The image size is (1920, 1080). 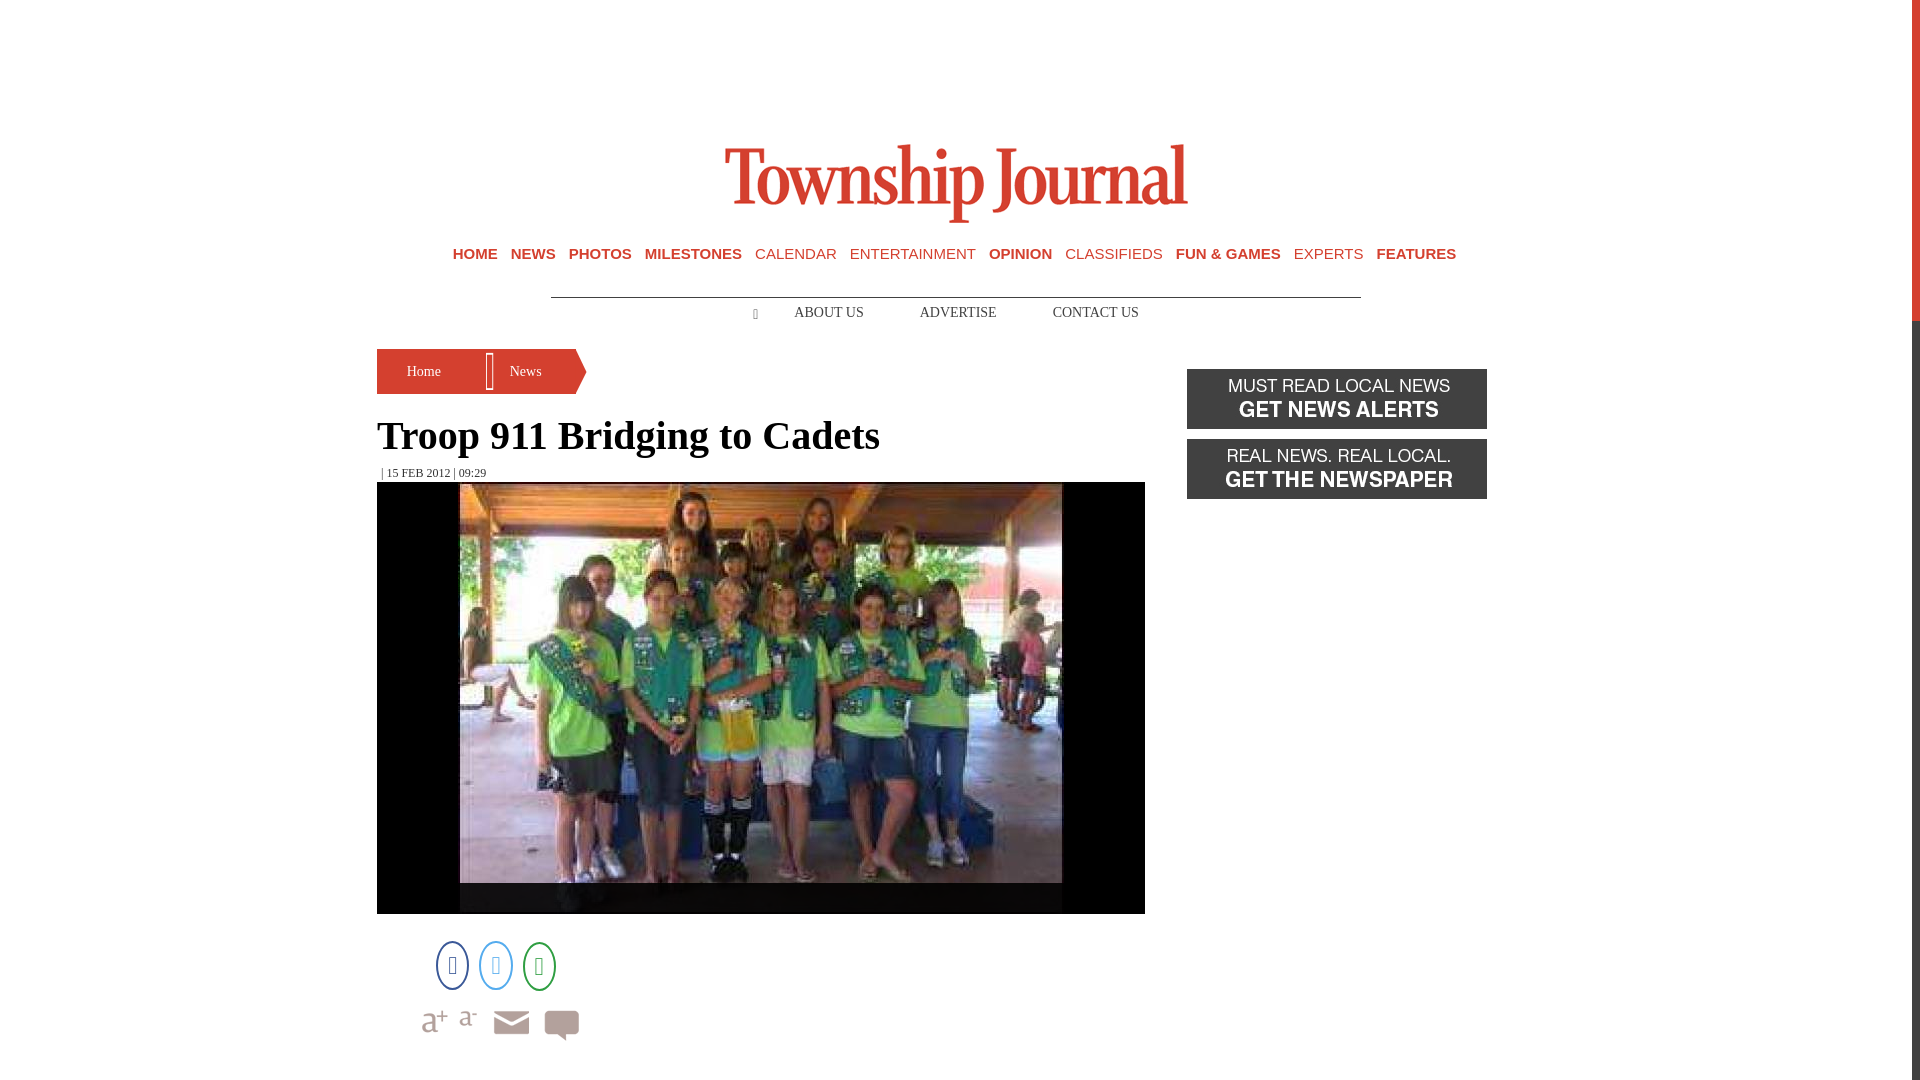 What do you see at coordinates (1328, 254) in the screenshot?
I see `EXPERTS` at bounding box center [1328, 254].